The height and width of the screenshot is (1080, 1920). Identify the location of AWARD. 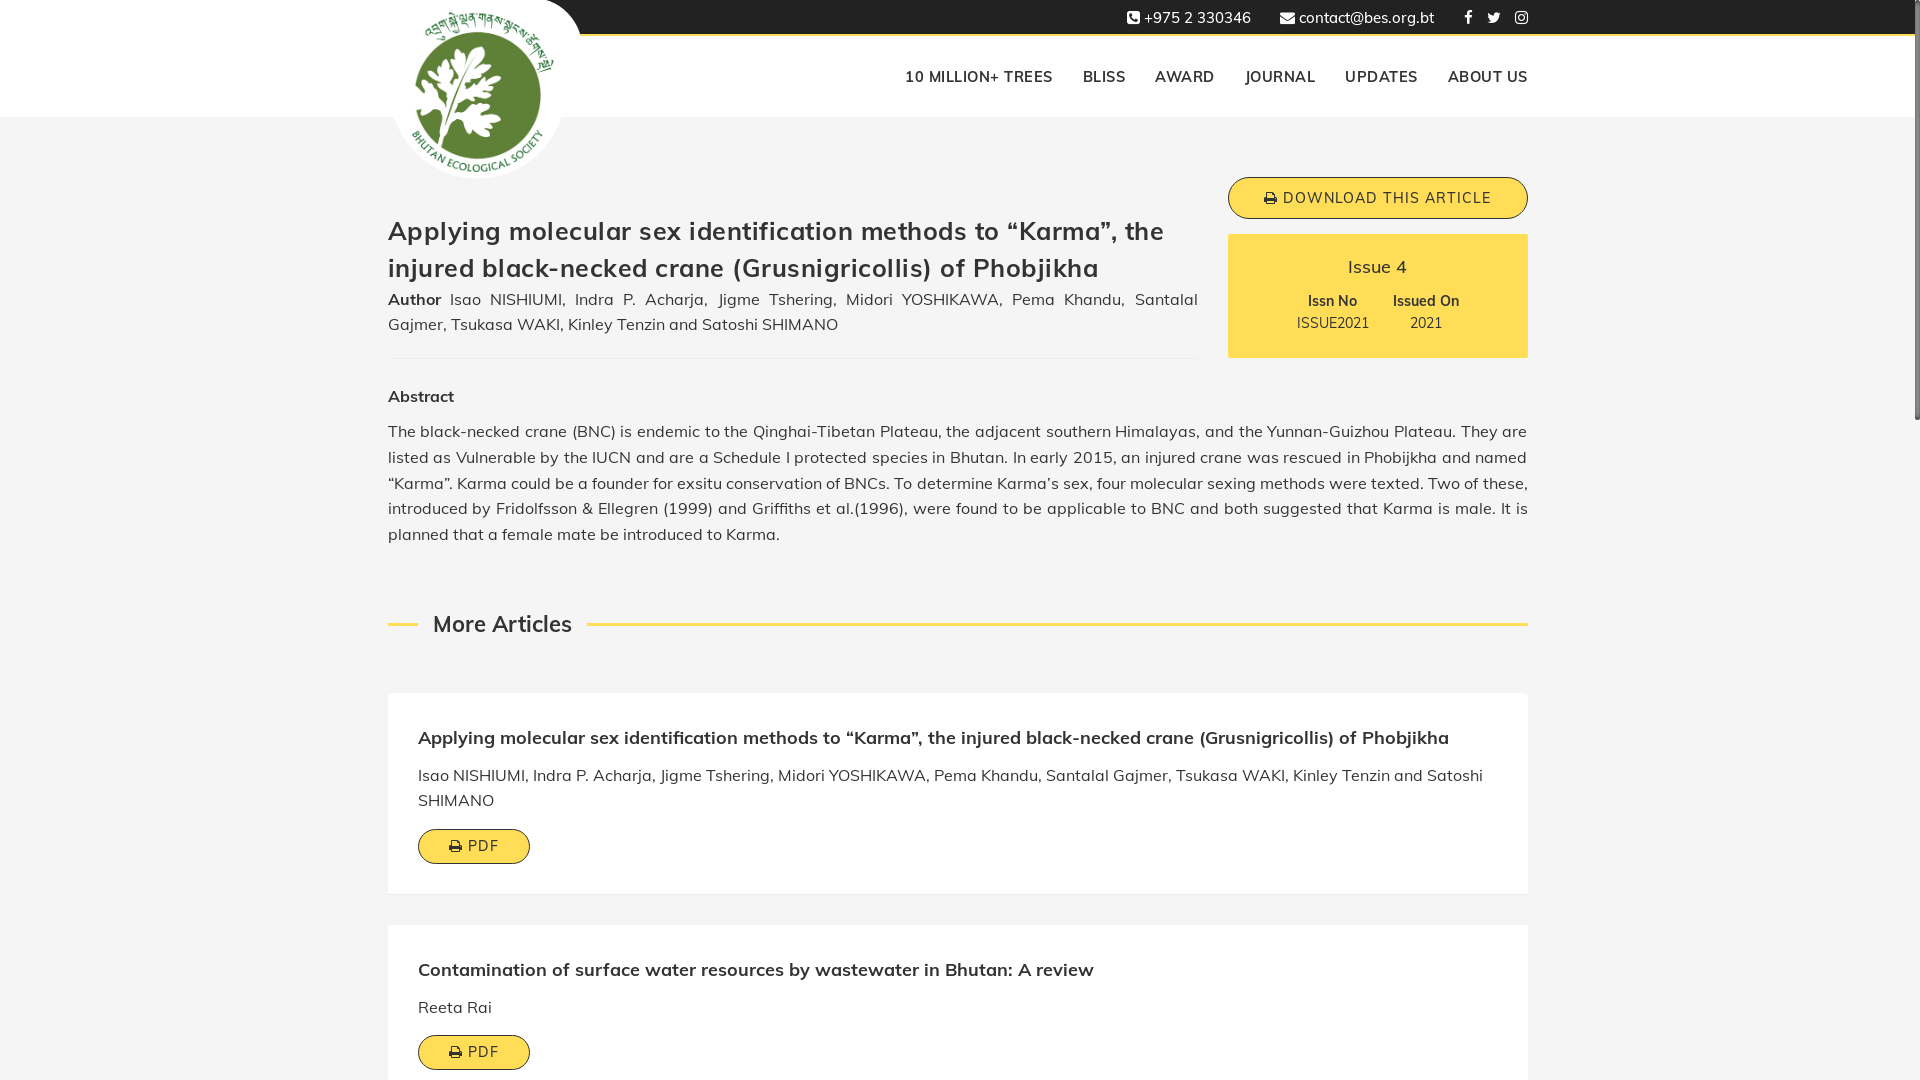
(1185, 77).